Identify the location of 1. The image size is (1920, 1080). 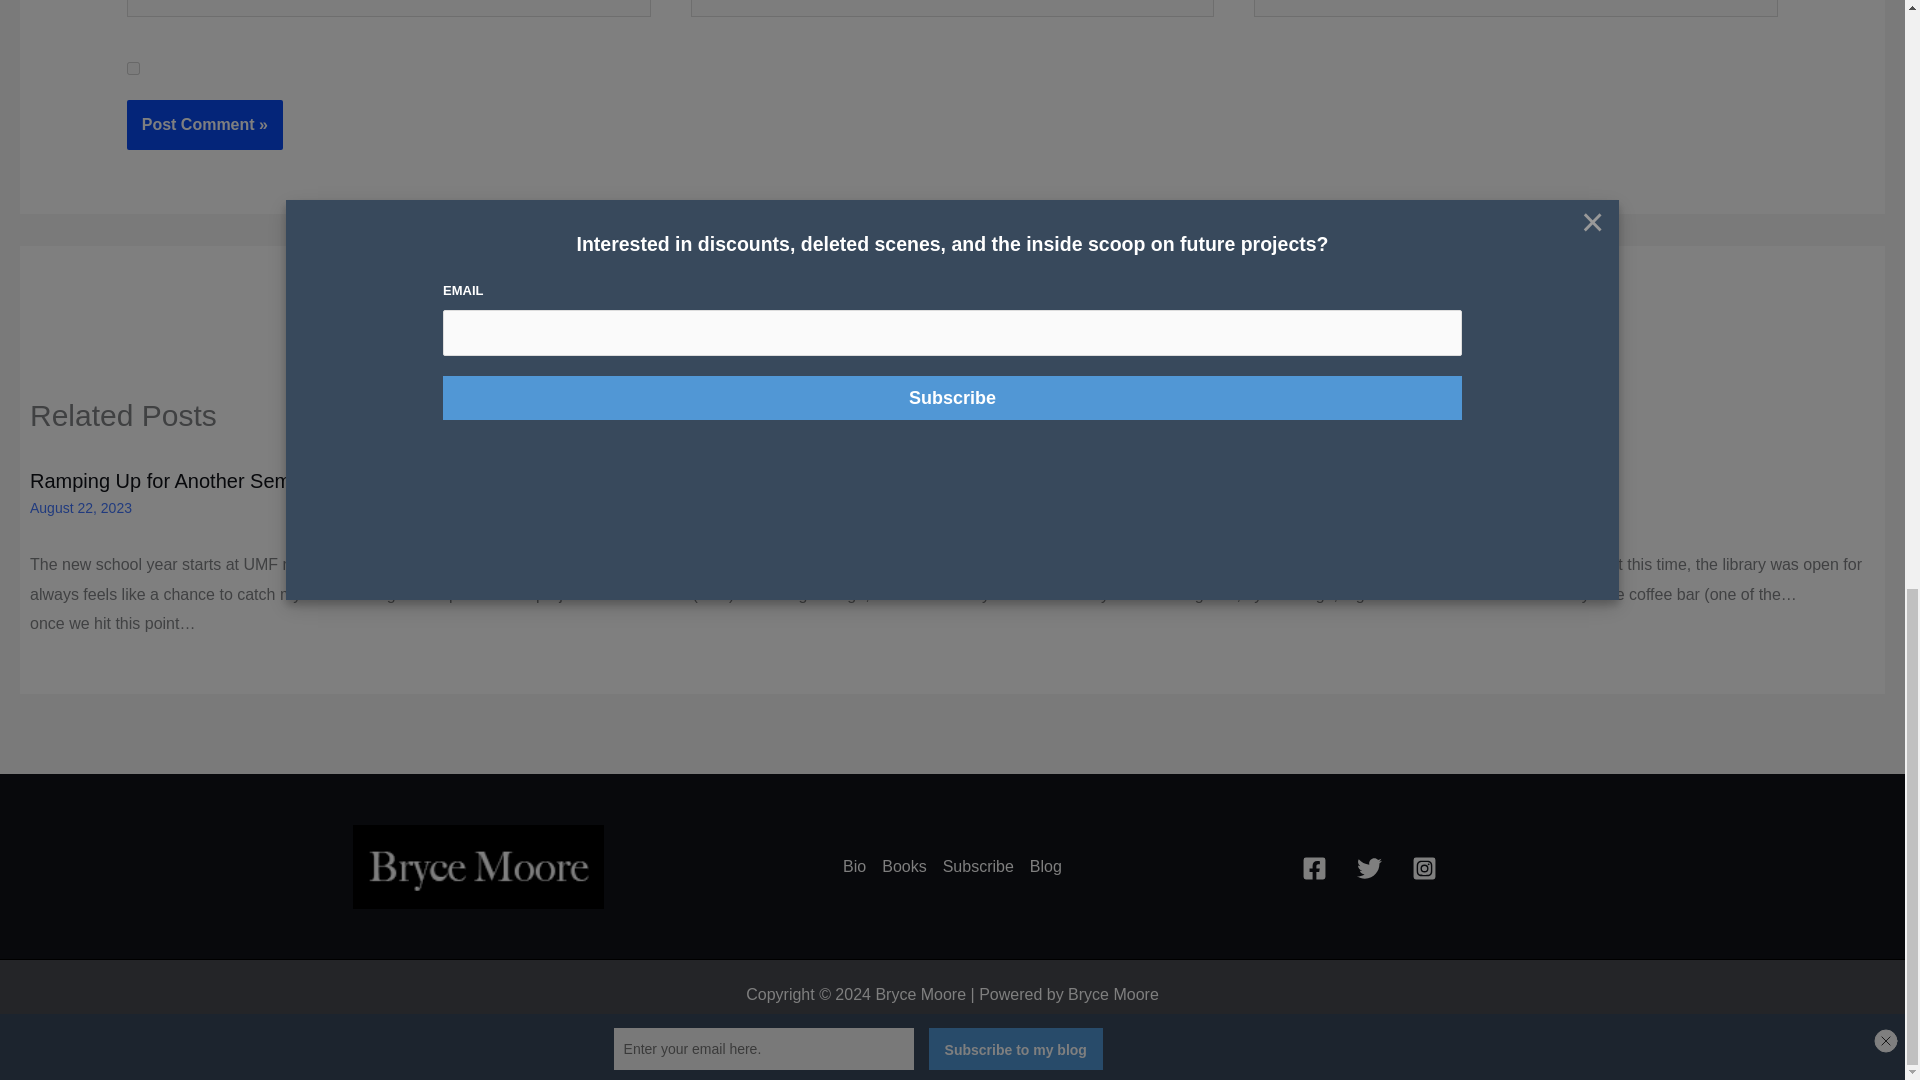
(133, 68).